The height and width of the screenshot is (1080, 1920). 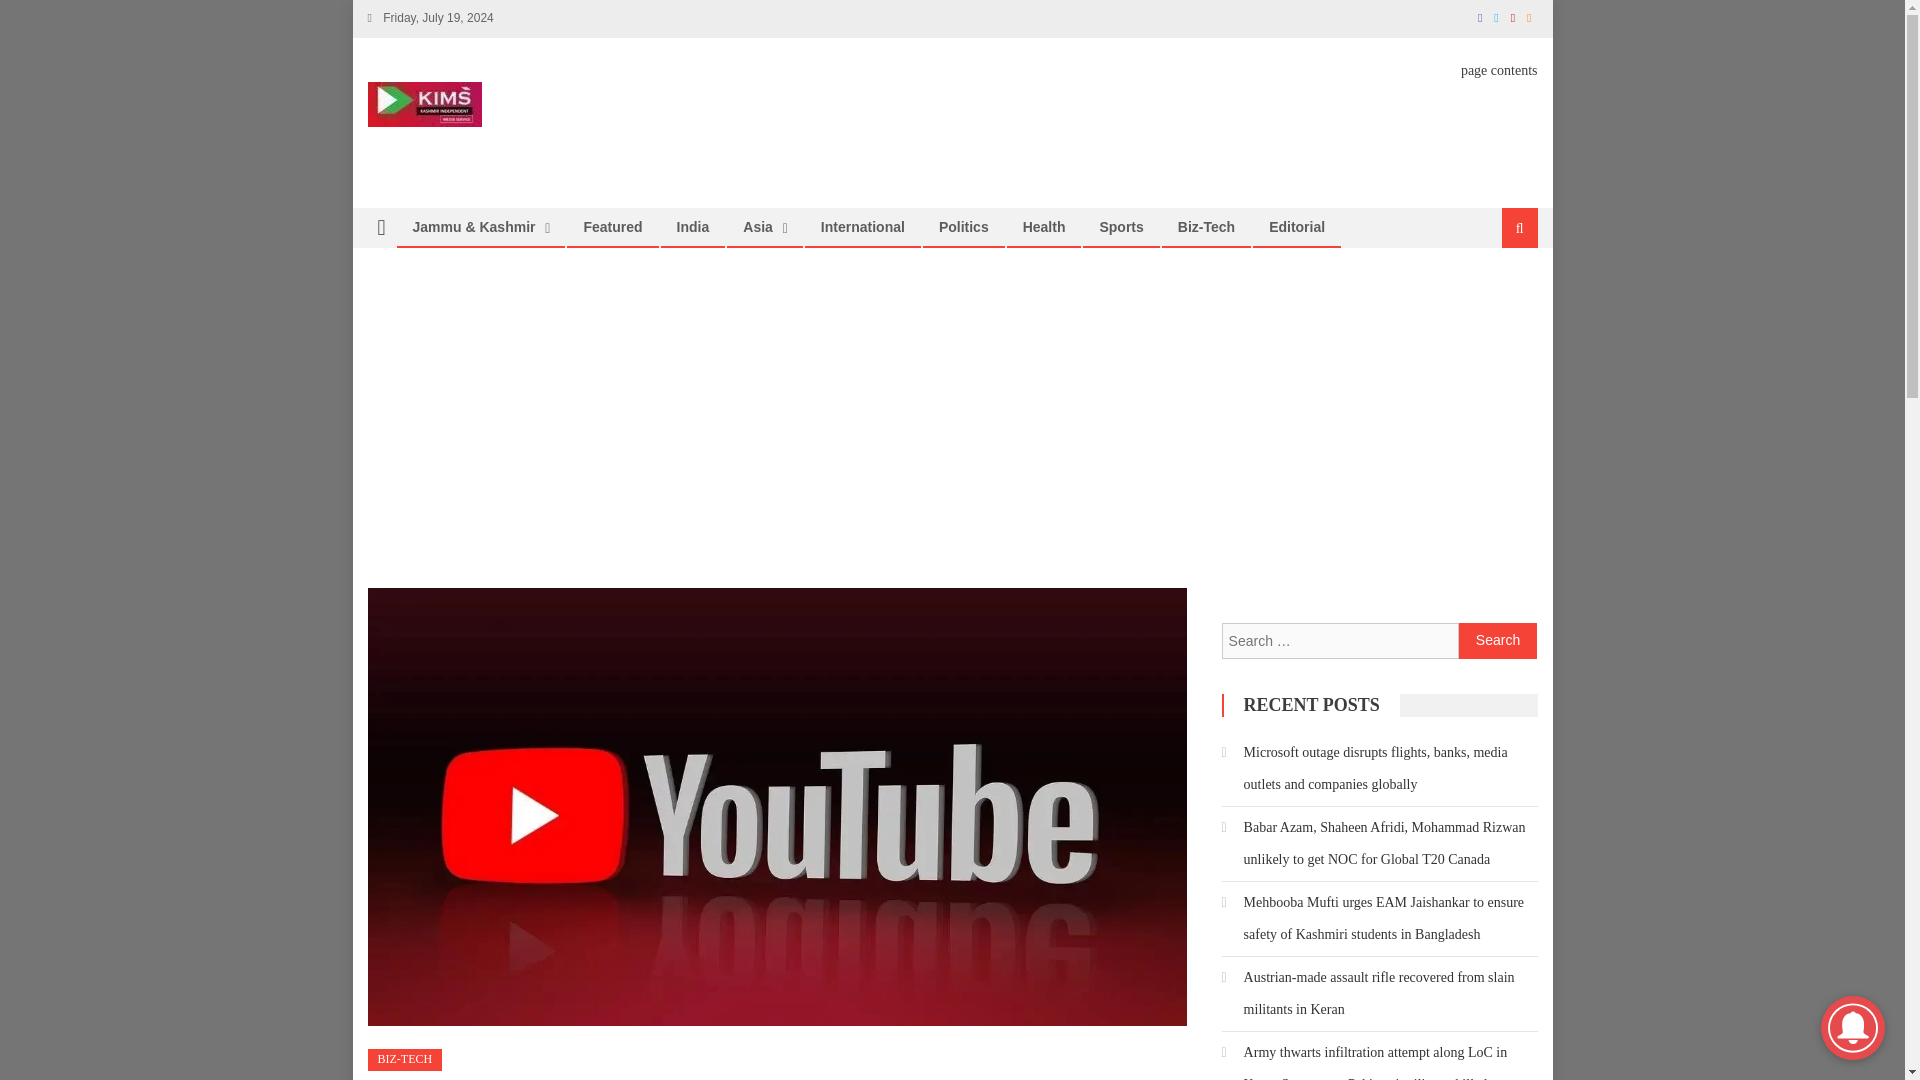 What do you see at coordinates (964, 227) in the screenshot?
I see `Politics` at bounding box center [964, 227].